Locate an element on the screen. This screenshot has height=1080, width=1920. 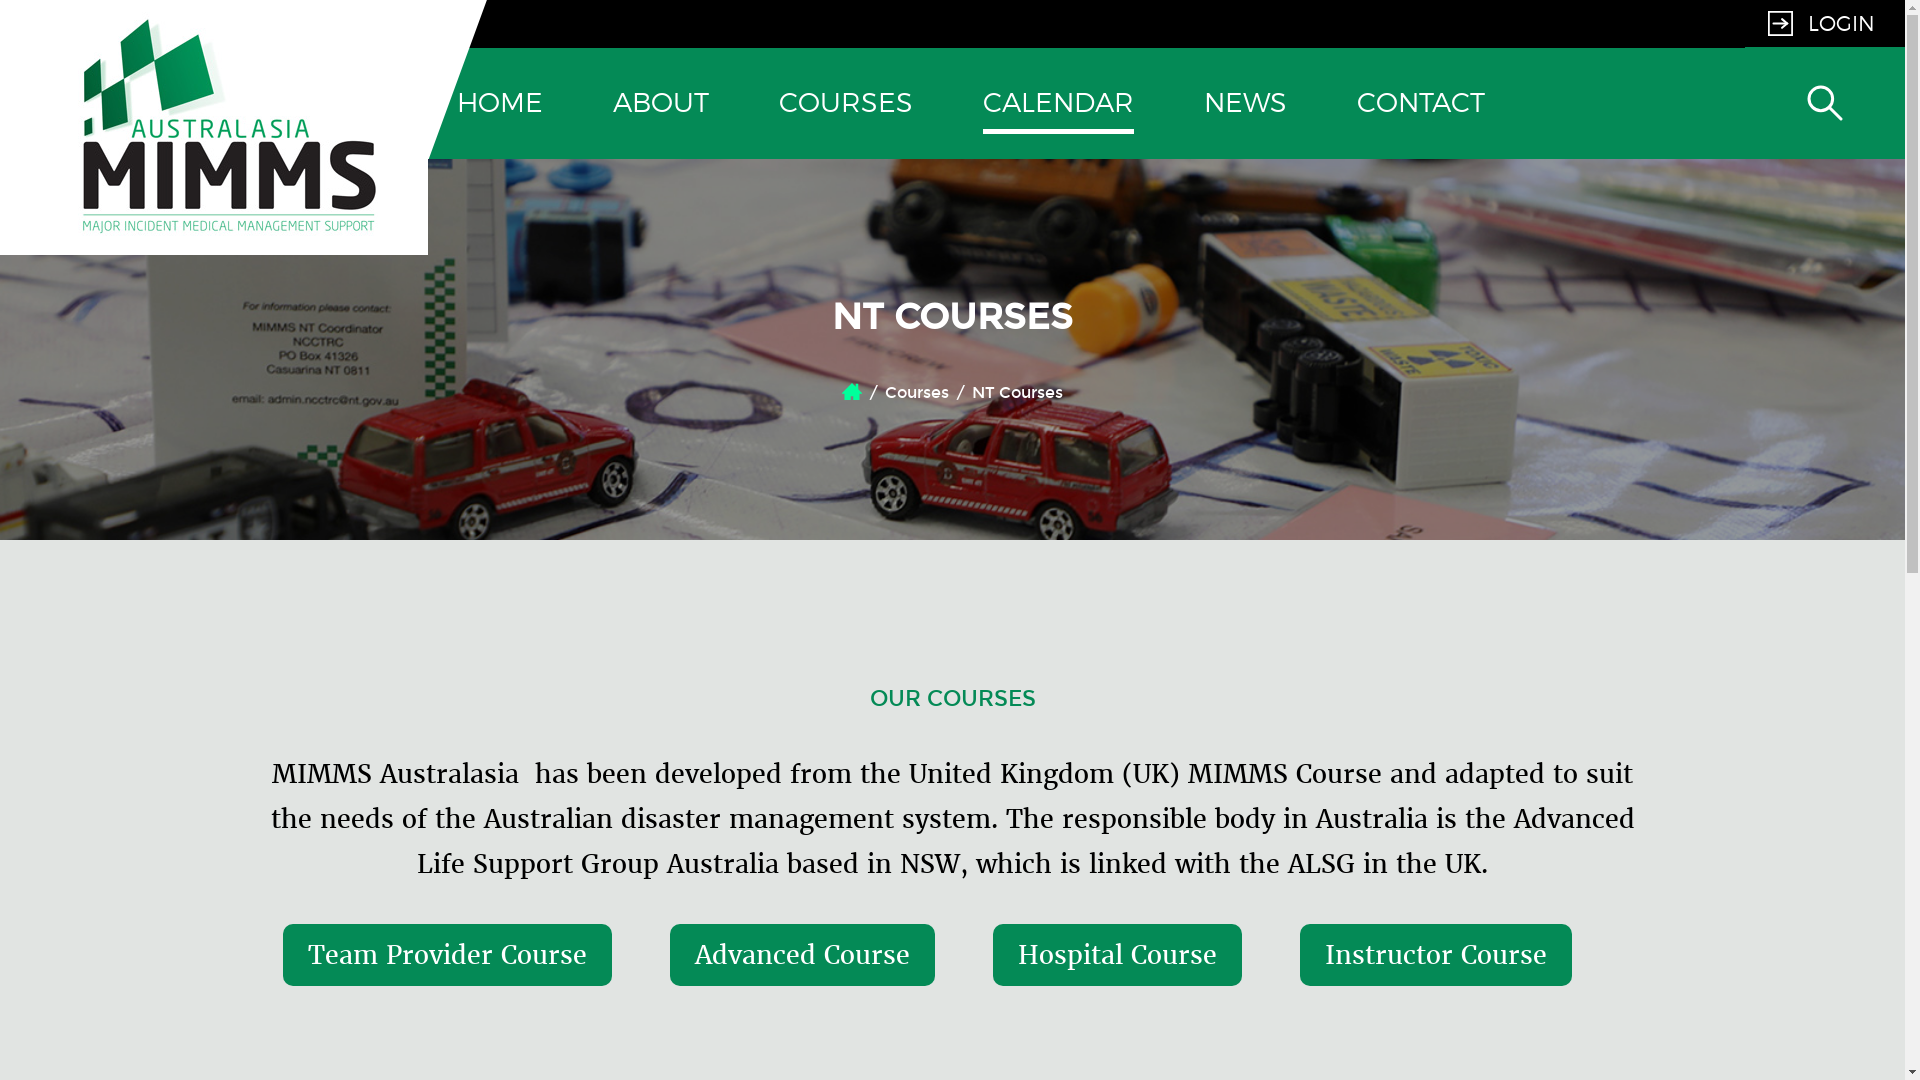
Skip to main content is located at coordinates (96, 0).